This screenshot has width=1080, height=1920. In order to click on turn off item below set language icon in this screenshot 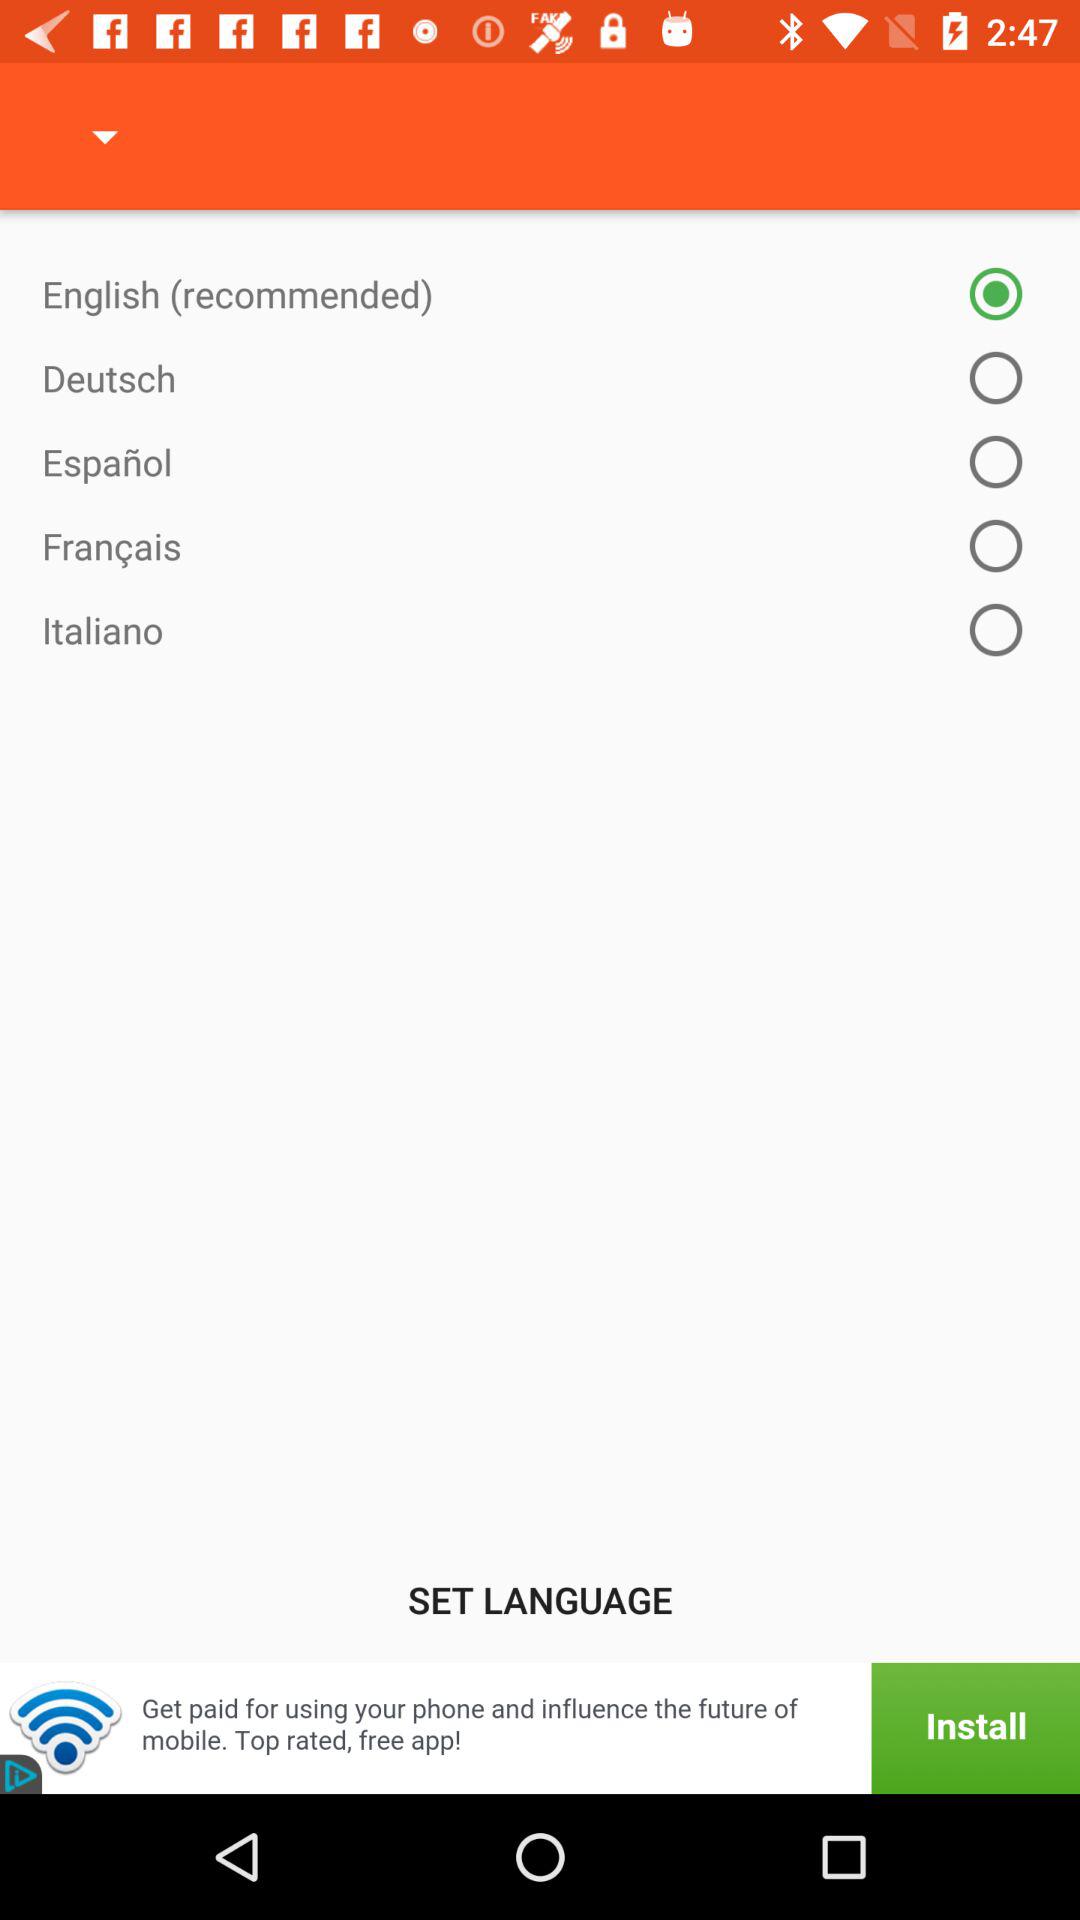, I will do `click(540, 1728)`.